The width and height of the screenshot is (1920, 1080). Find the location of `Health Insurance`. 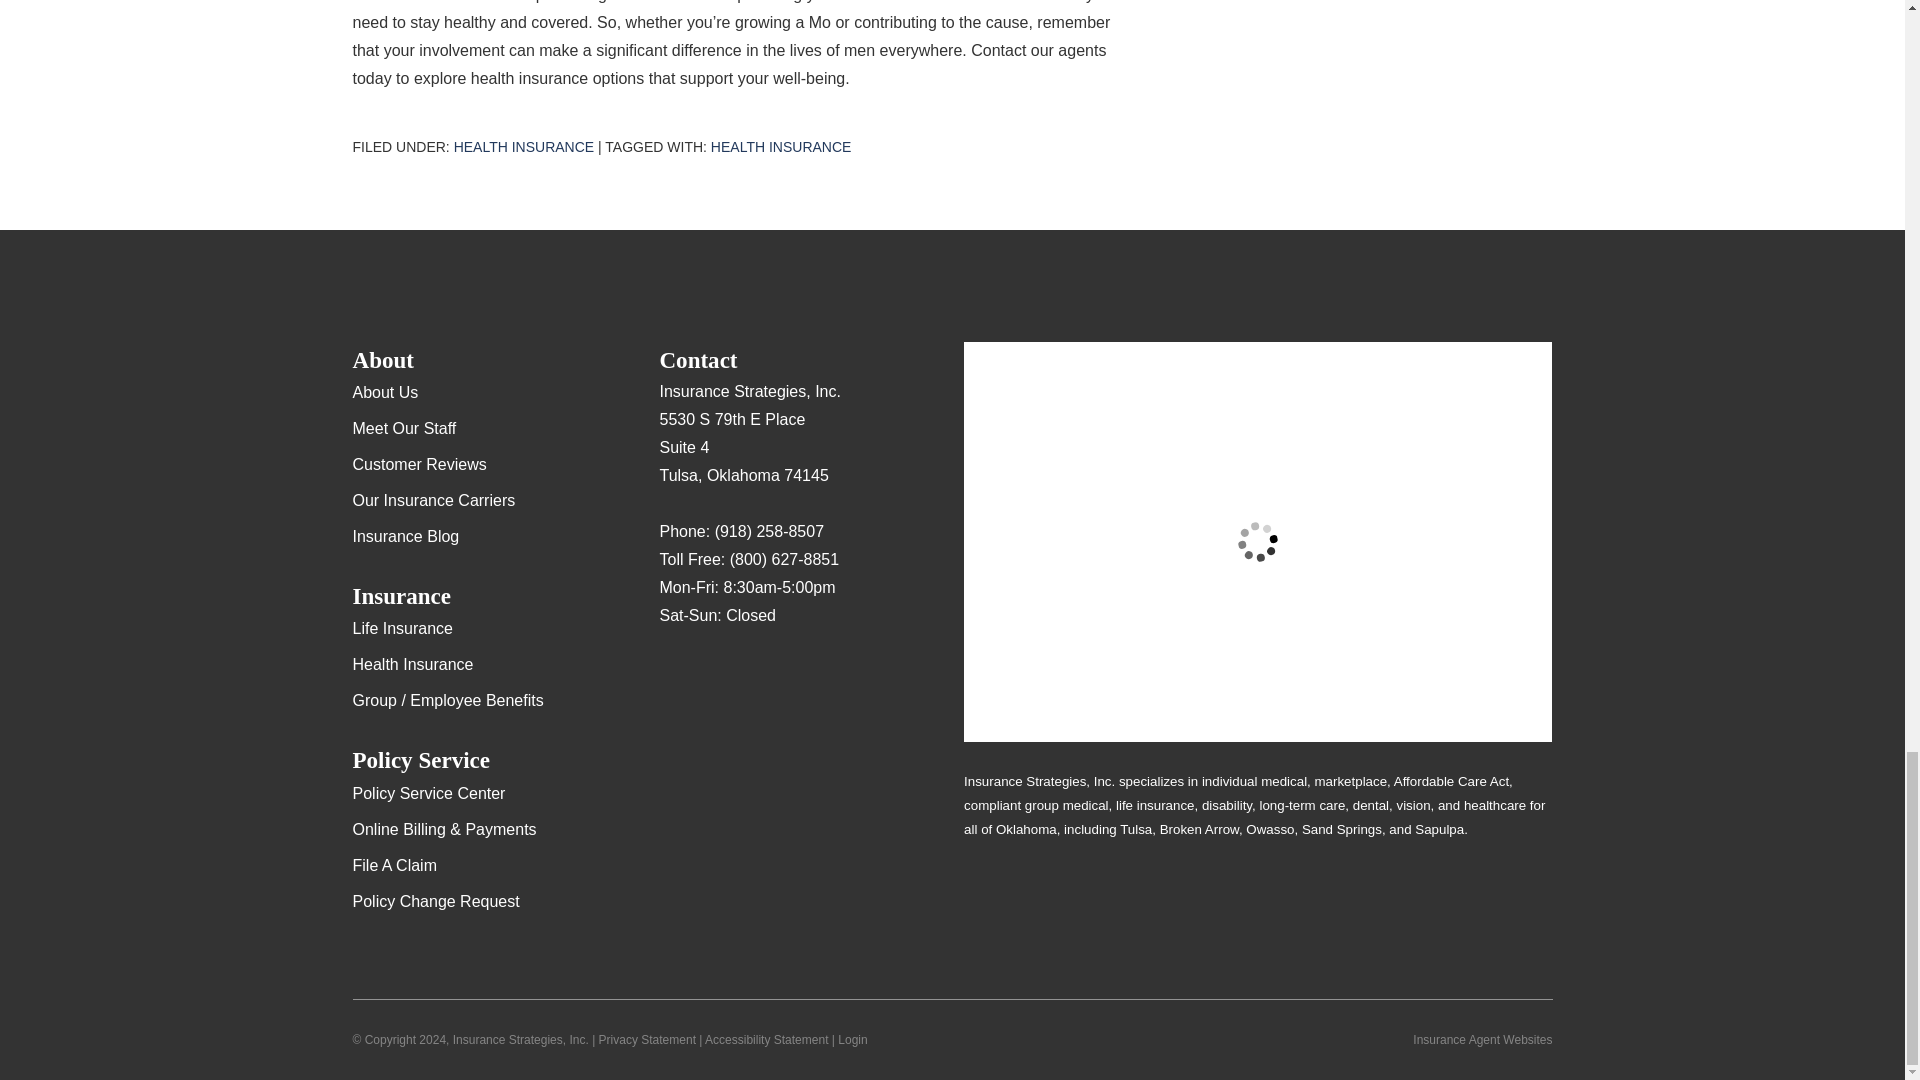

Health Insurance is located at coordinates (781, 147).